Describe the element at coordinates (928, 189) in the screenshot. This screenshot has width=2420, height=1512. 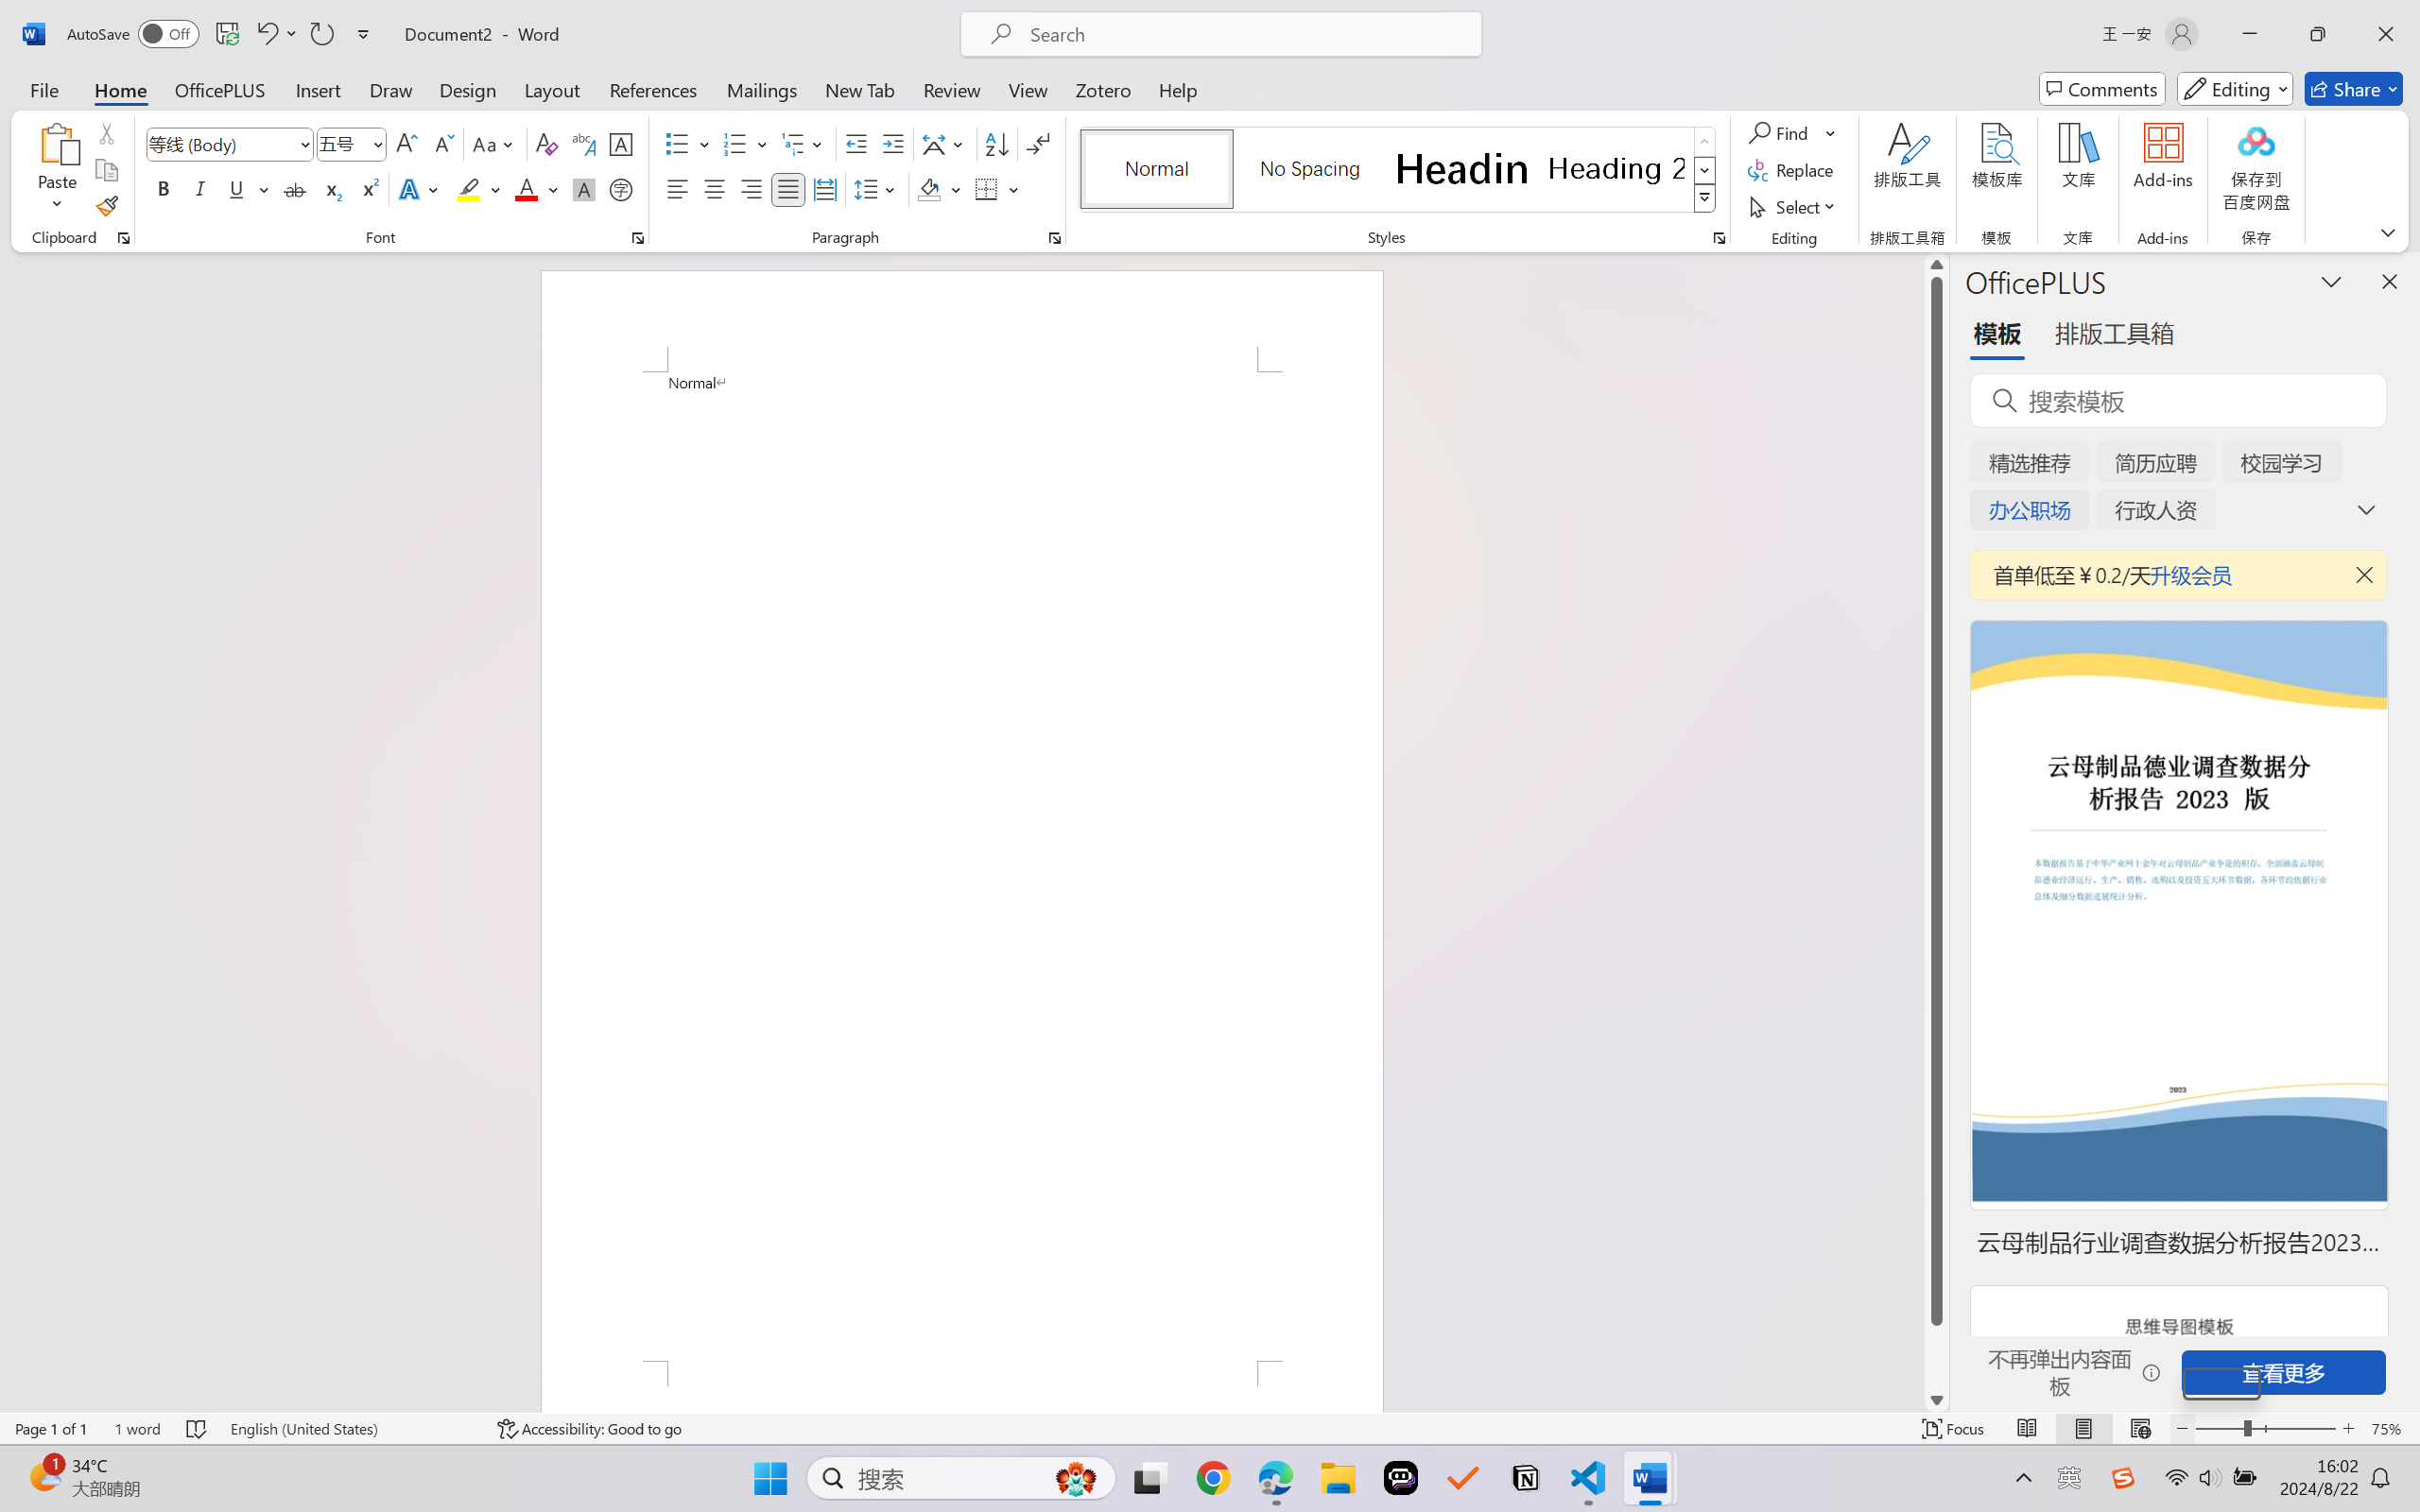
I see `Shading RGB(0, 0, 0)` at that location.